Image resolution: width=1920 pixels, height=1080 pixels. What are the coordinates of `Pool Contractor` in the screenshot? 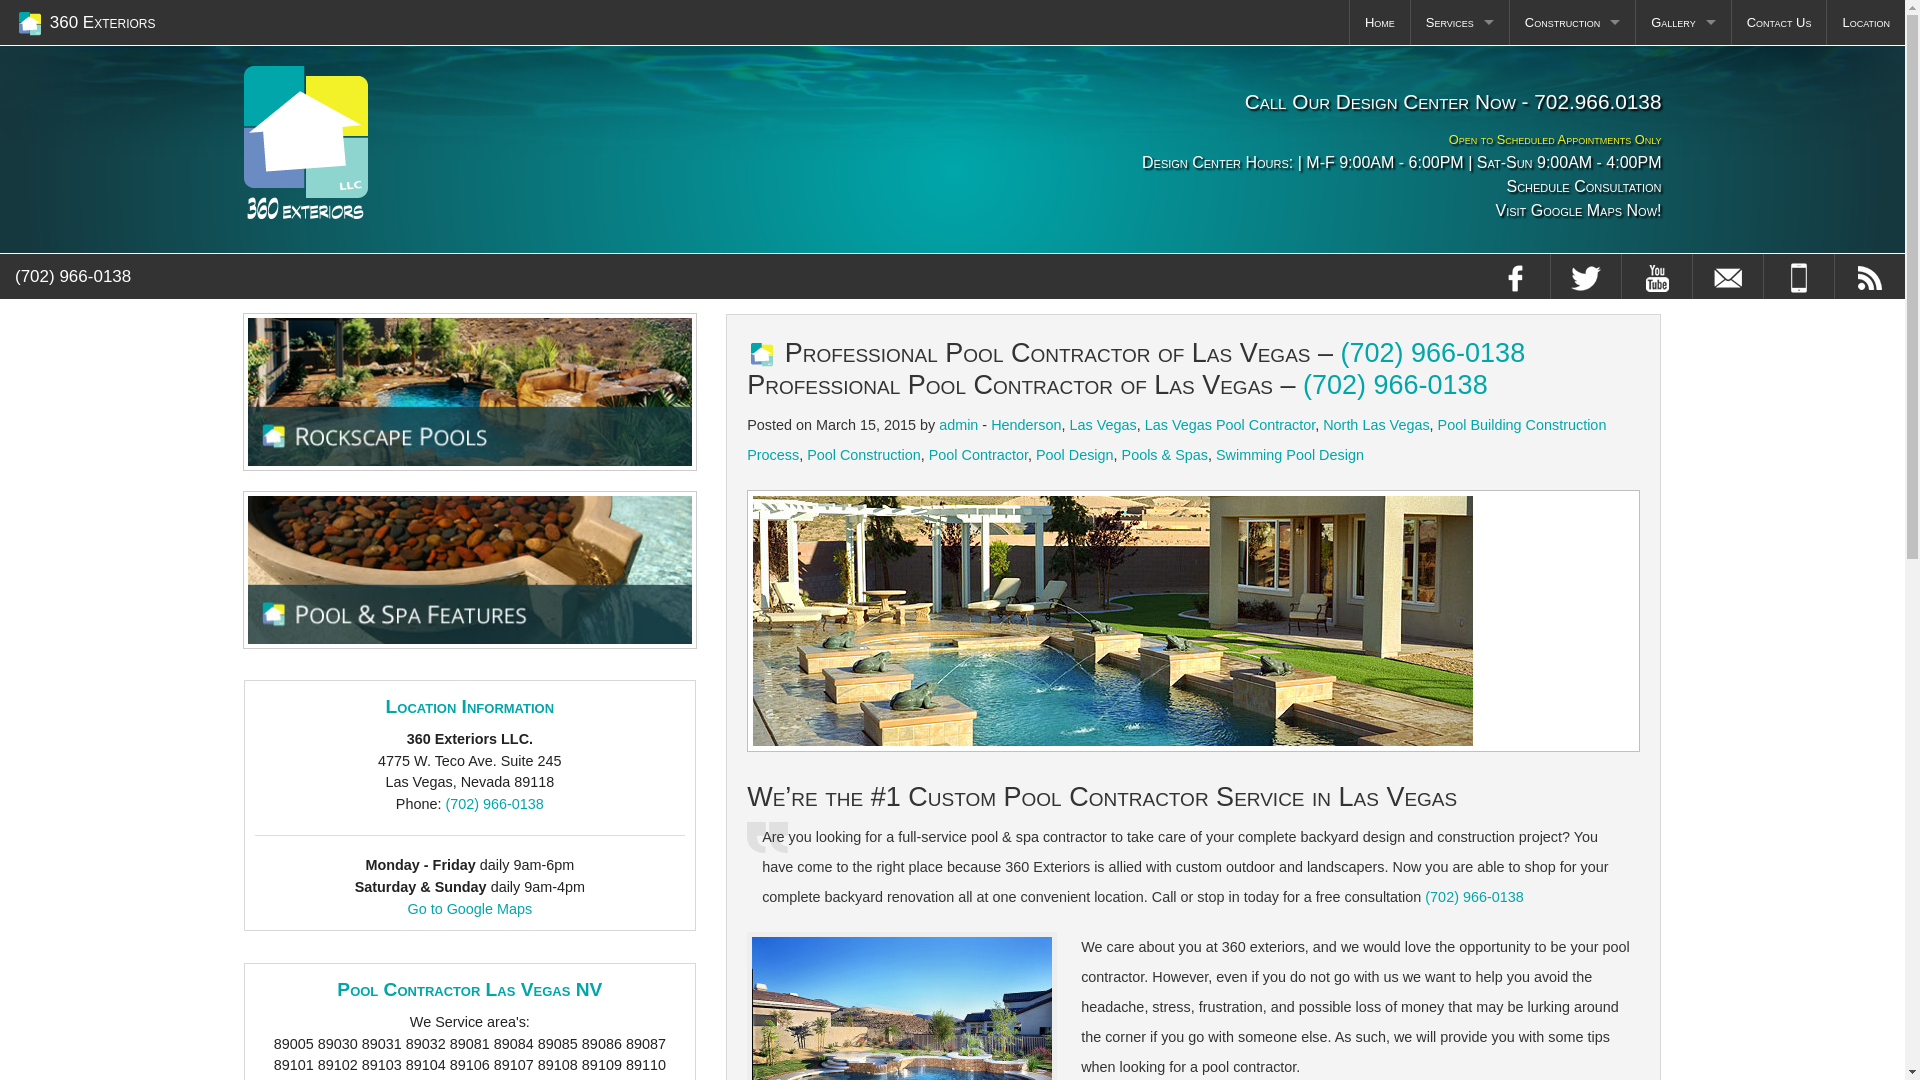 It's located at (978, 454).